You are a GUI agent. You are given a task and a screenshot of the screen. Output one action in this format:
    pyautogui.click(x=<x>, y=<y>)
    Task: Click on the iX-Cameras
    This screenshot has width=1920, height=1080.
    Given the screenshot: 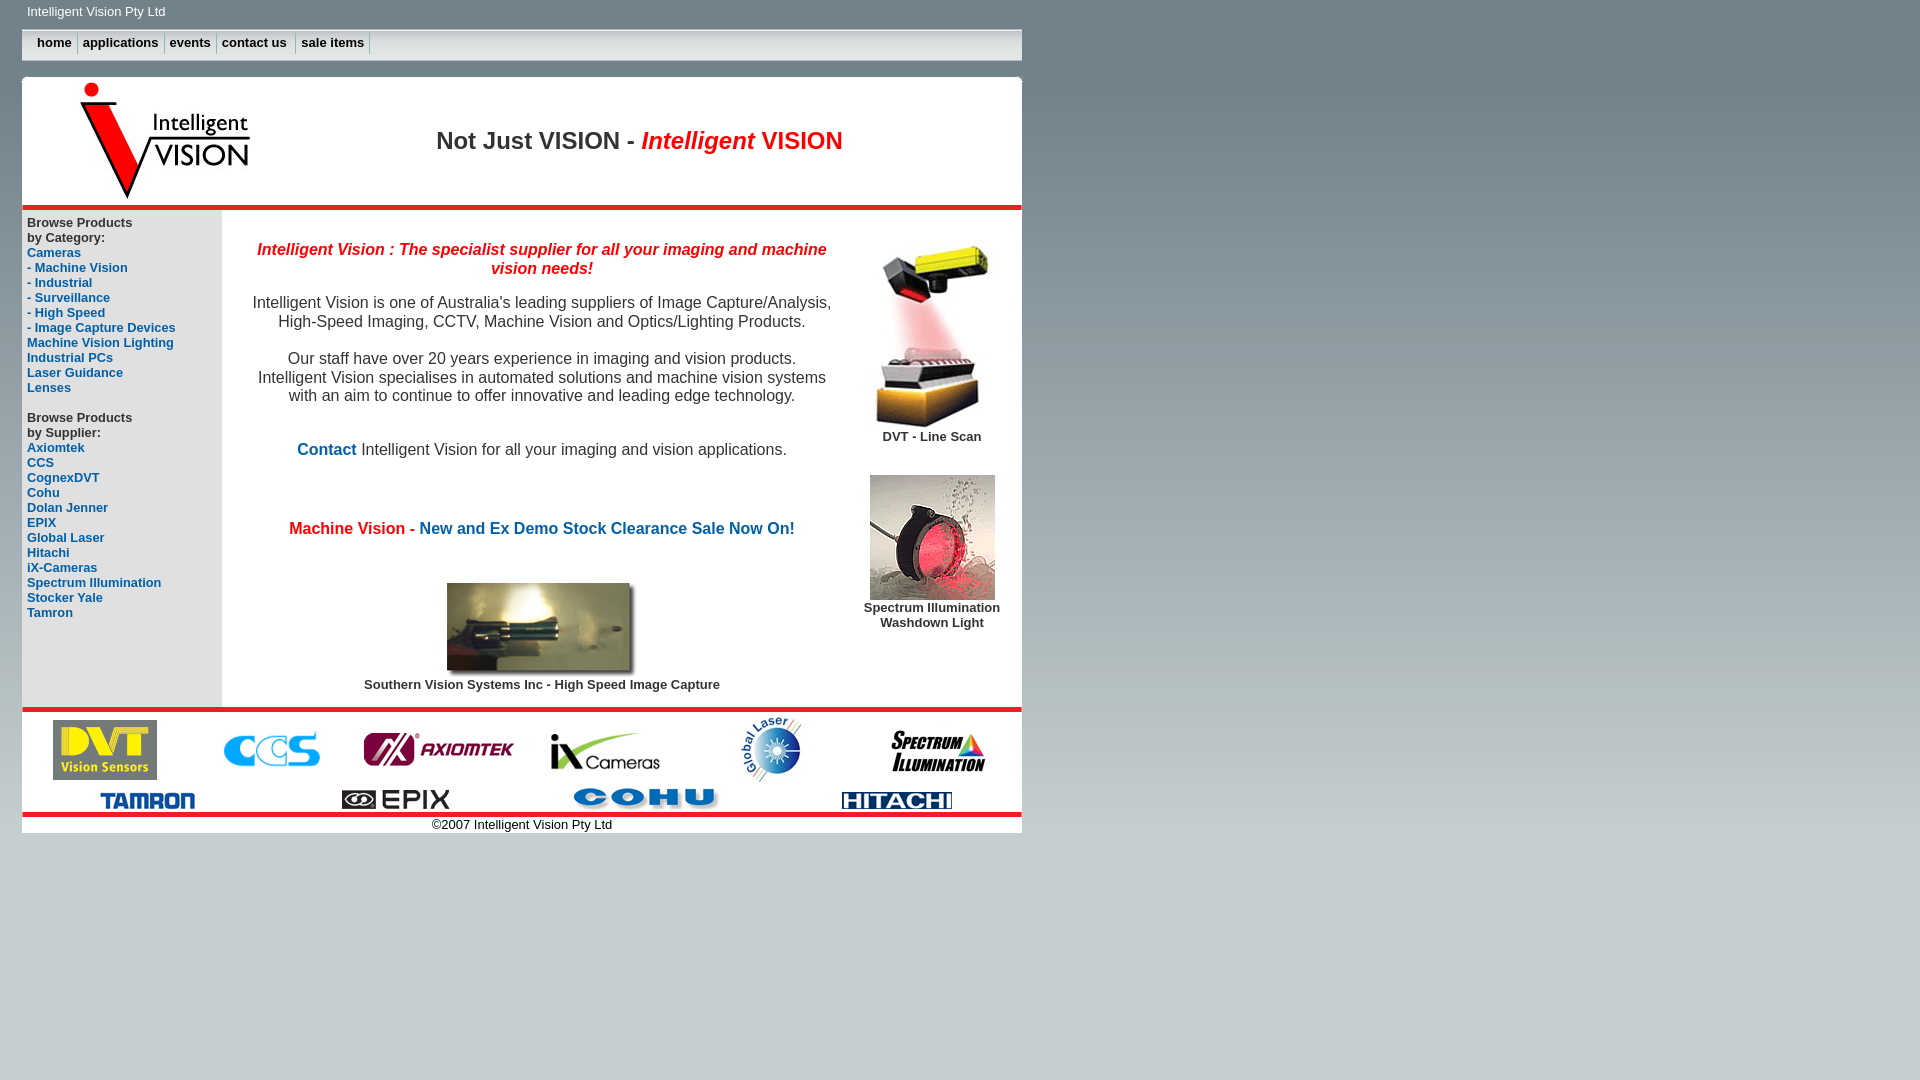 What is the action you would take?
    pyautogui.click(x=62, y=568)
    